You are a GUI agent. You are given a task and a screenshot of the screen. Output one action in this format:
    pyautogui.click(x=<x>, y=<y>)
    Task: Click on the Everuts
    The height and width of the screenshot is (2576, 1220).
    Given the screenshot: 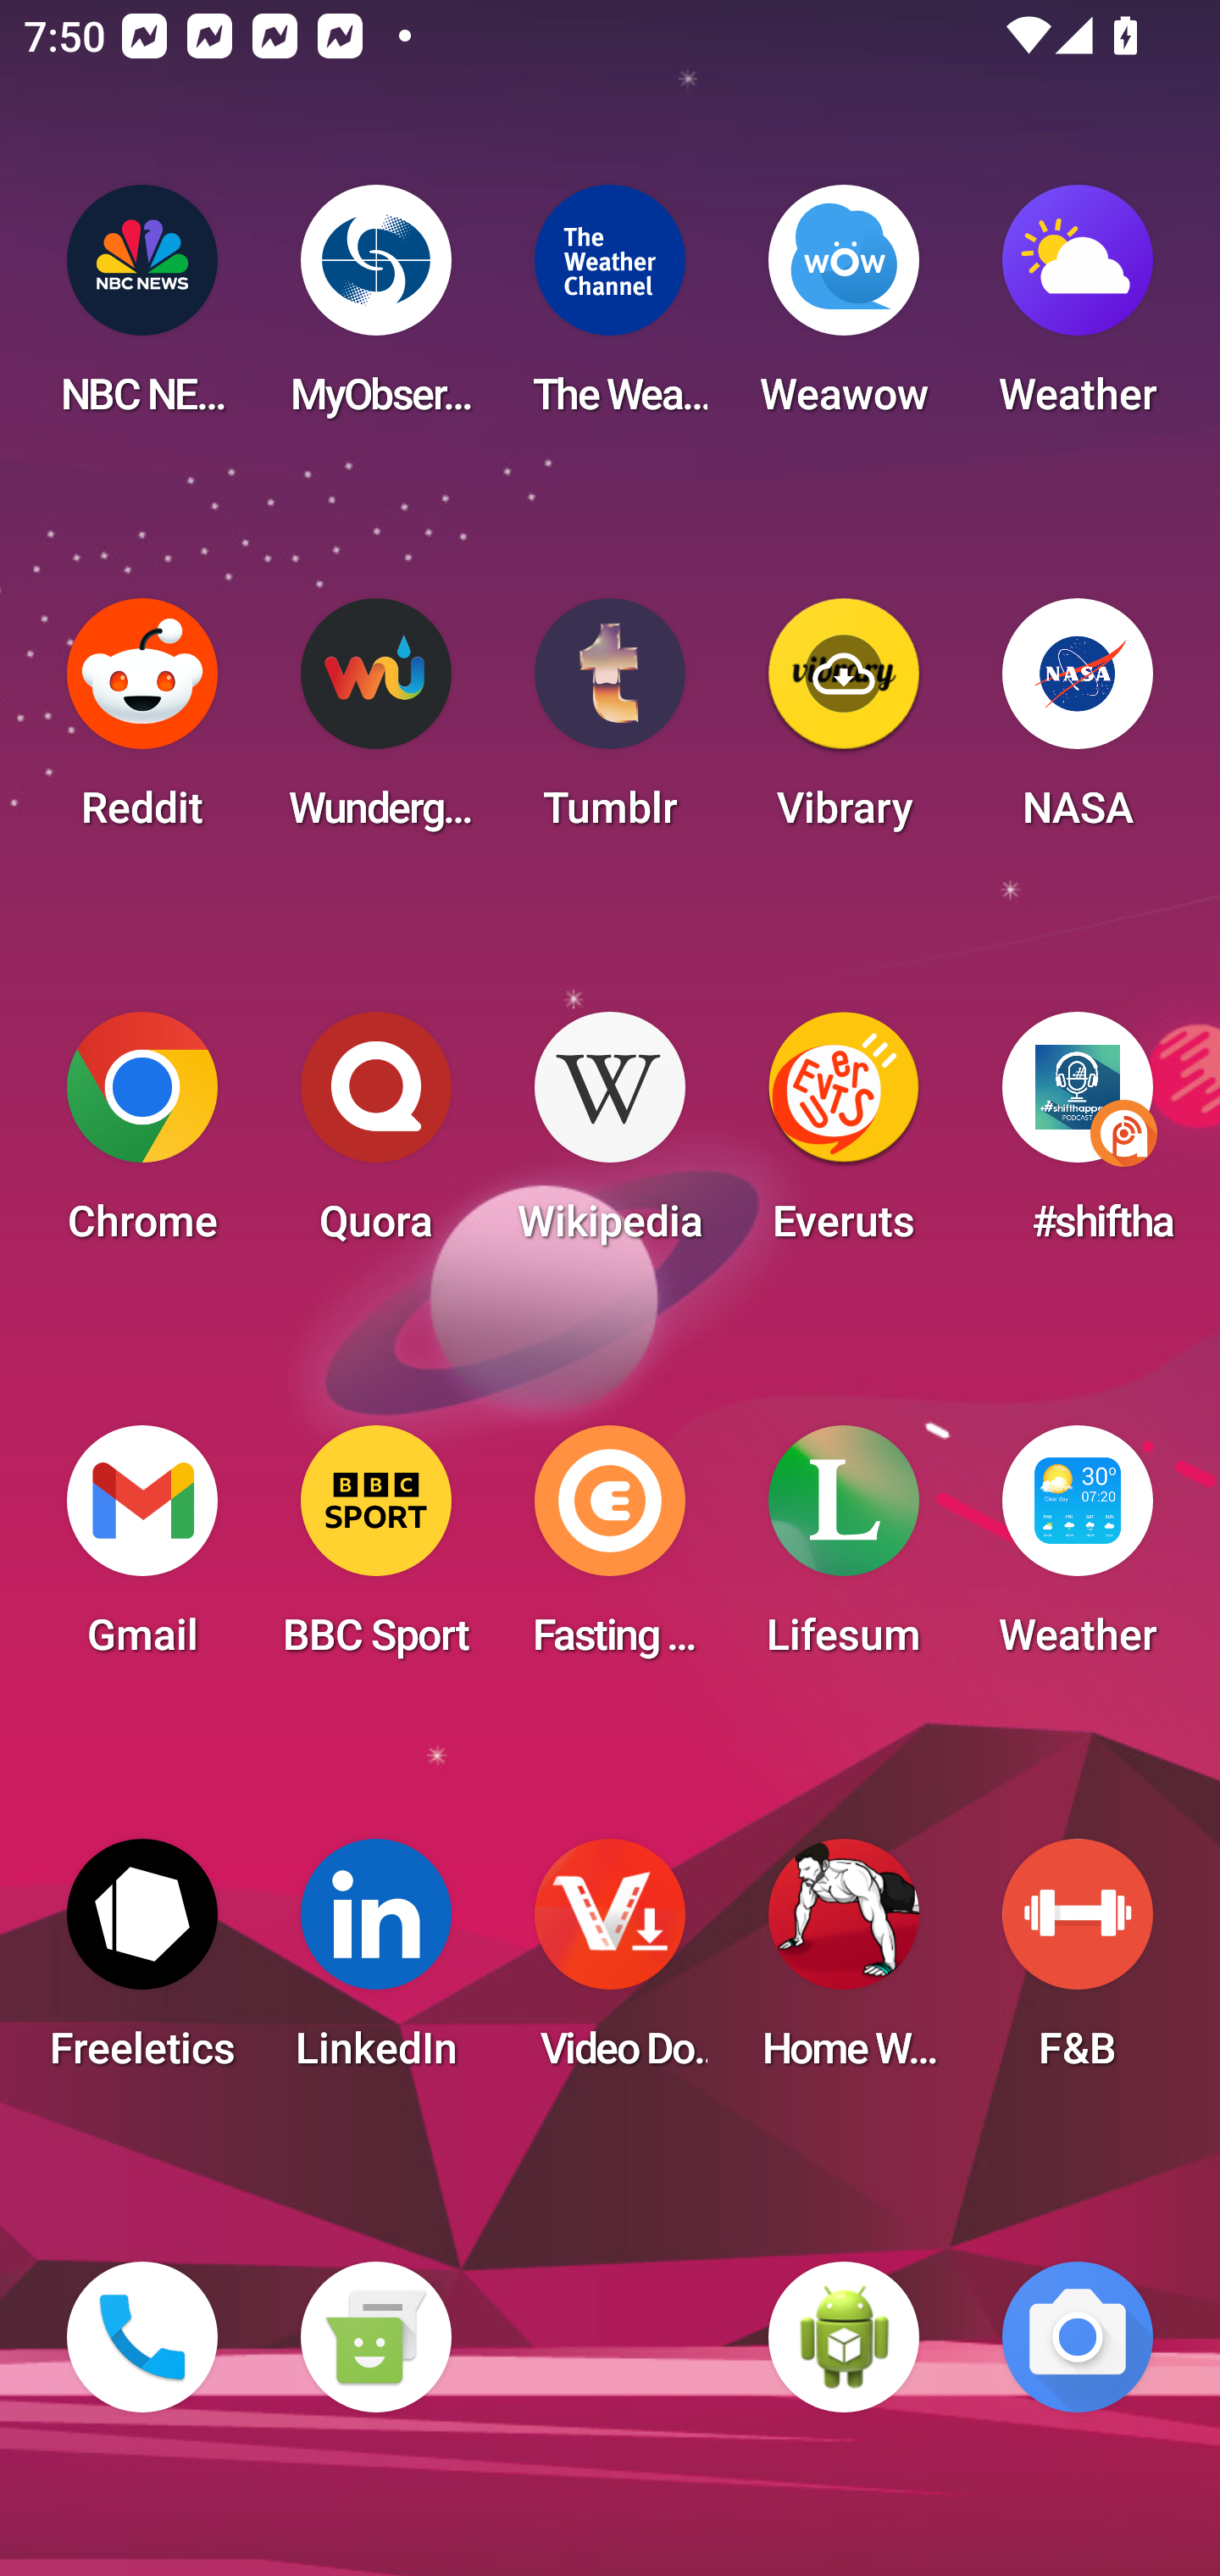 What is the action you would take?
    pyautogui.click(x=844, y=1137)
    